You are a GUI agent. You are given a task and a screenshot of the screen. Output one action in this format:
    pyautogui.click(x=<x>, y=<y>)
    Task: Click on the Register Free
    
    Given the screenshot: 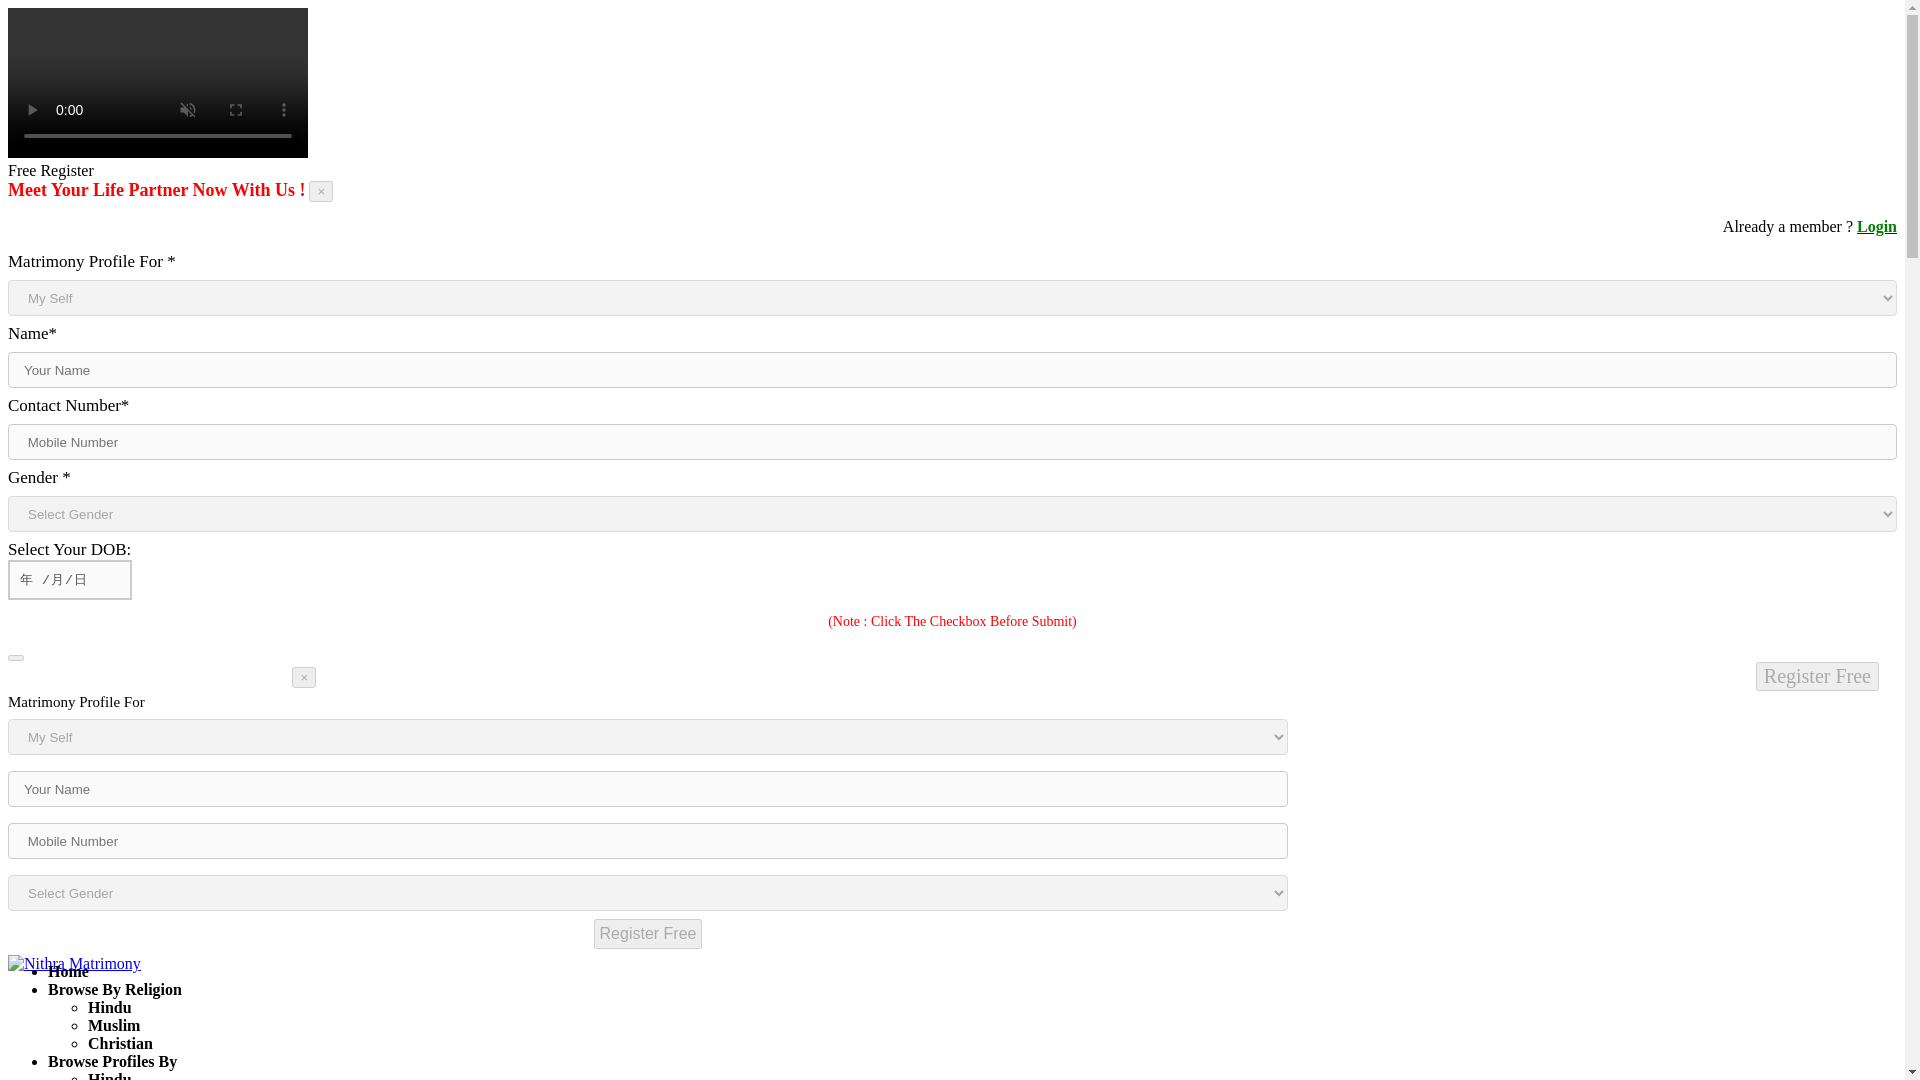 What is the action you would take?
    pyautogui.click(x=648, y=934)
    